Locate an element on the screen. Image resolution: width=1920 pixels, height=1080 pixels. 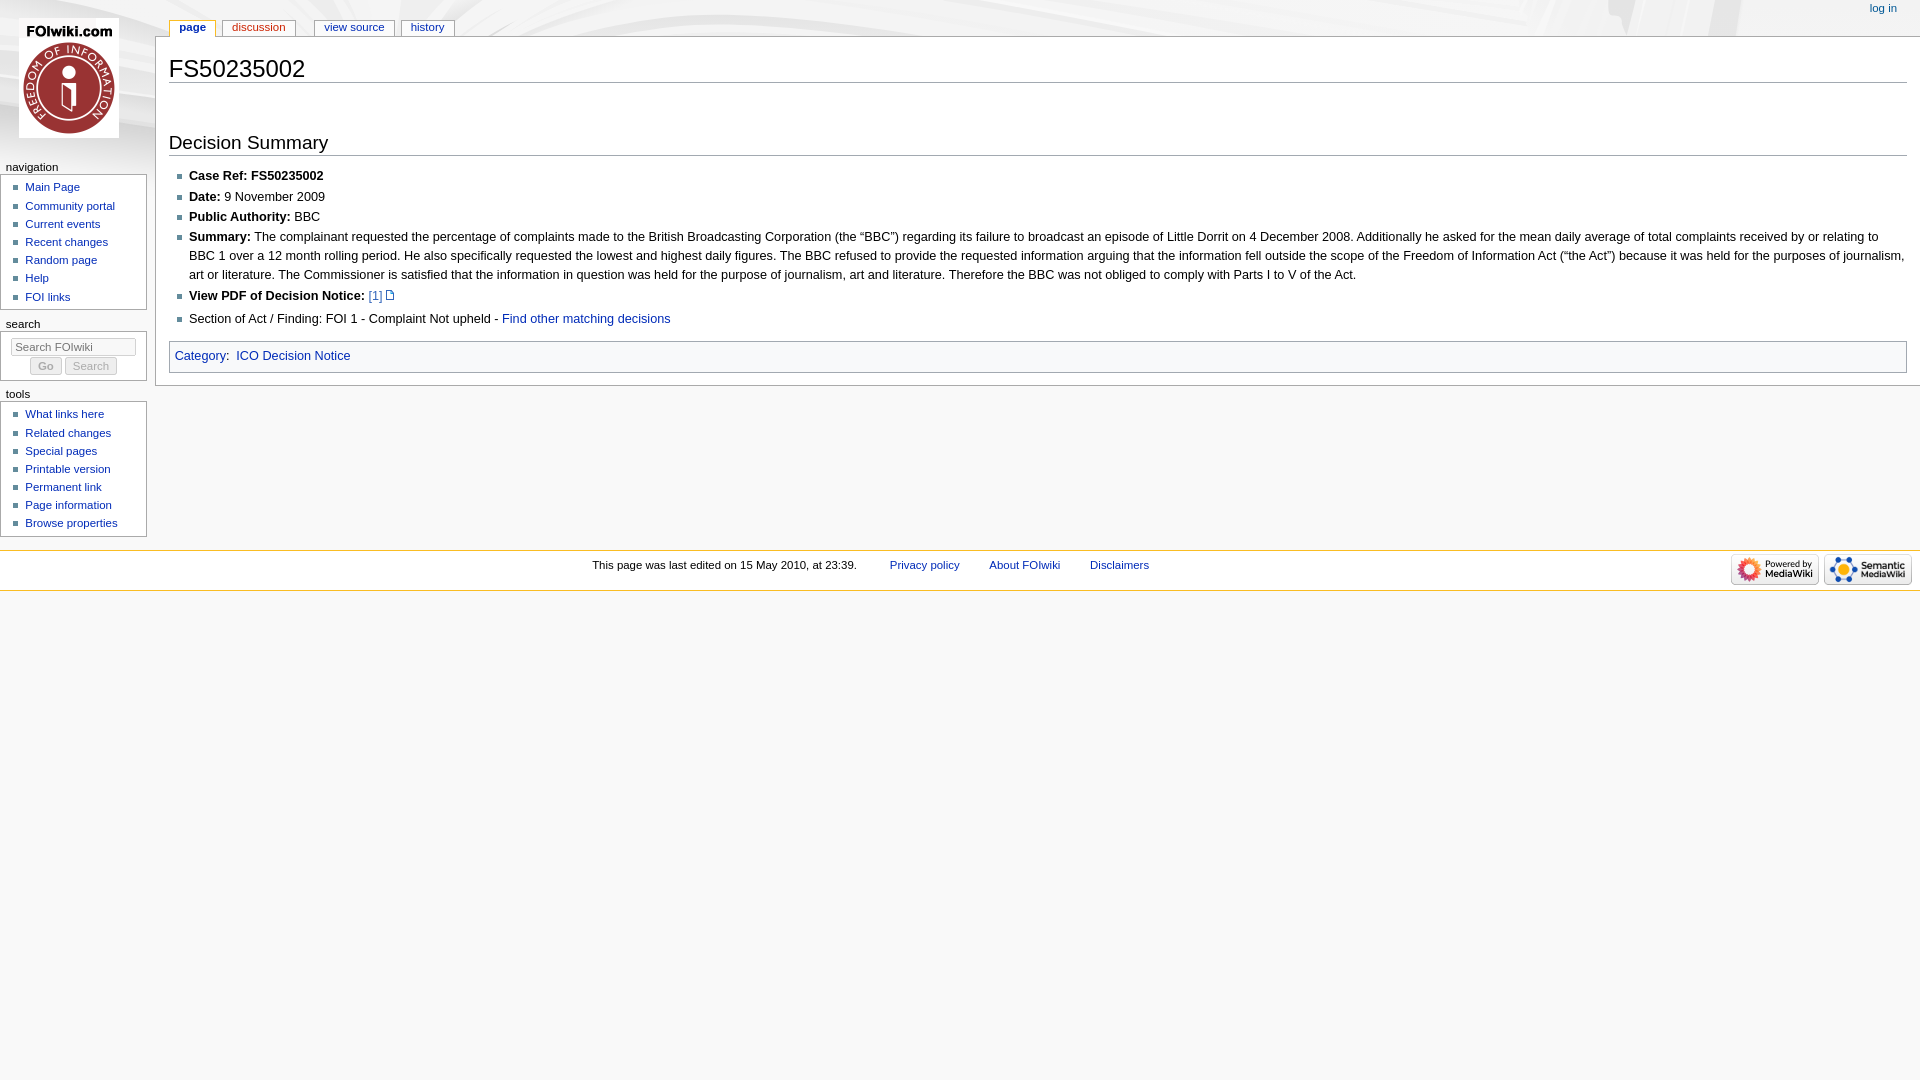
Help is located at coordinates (36, 278).